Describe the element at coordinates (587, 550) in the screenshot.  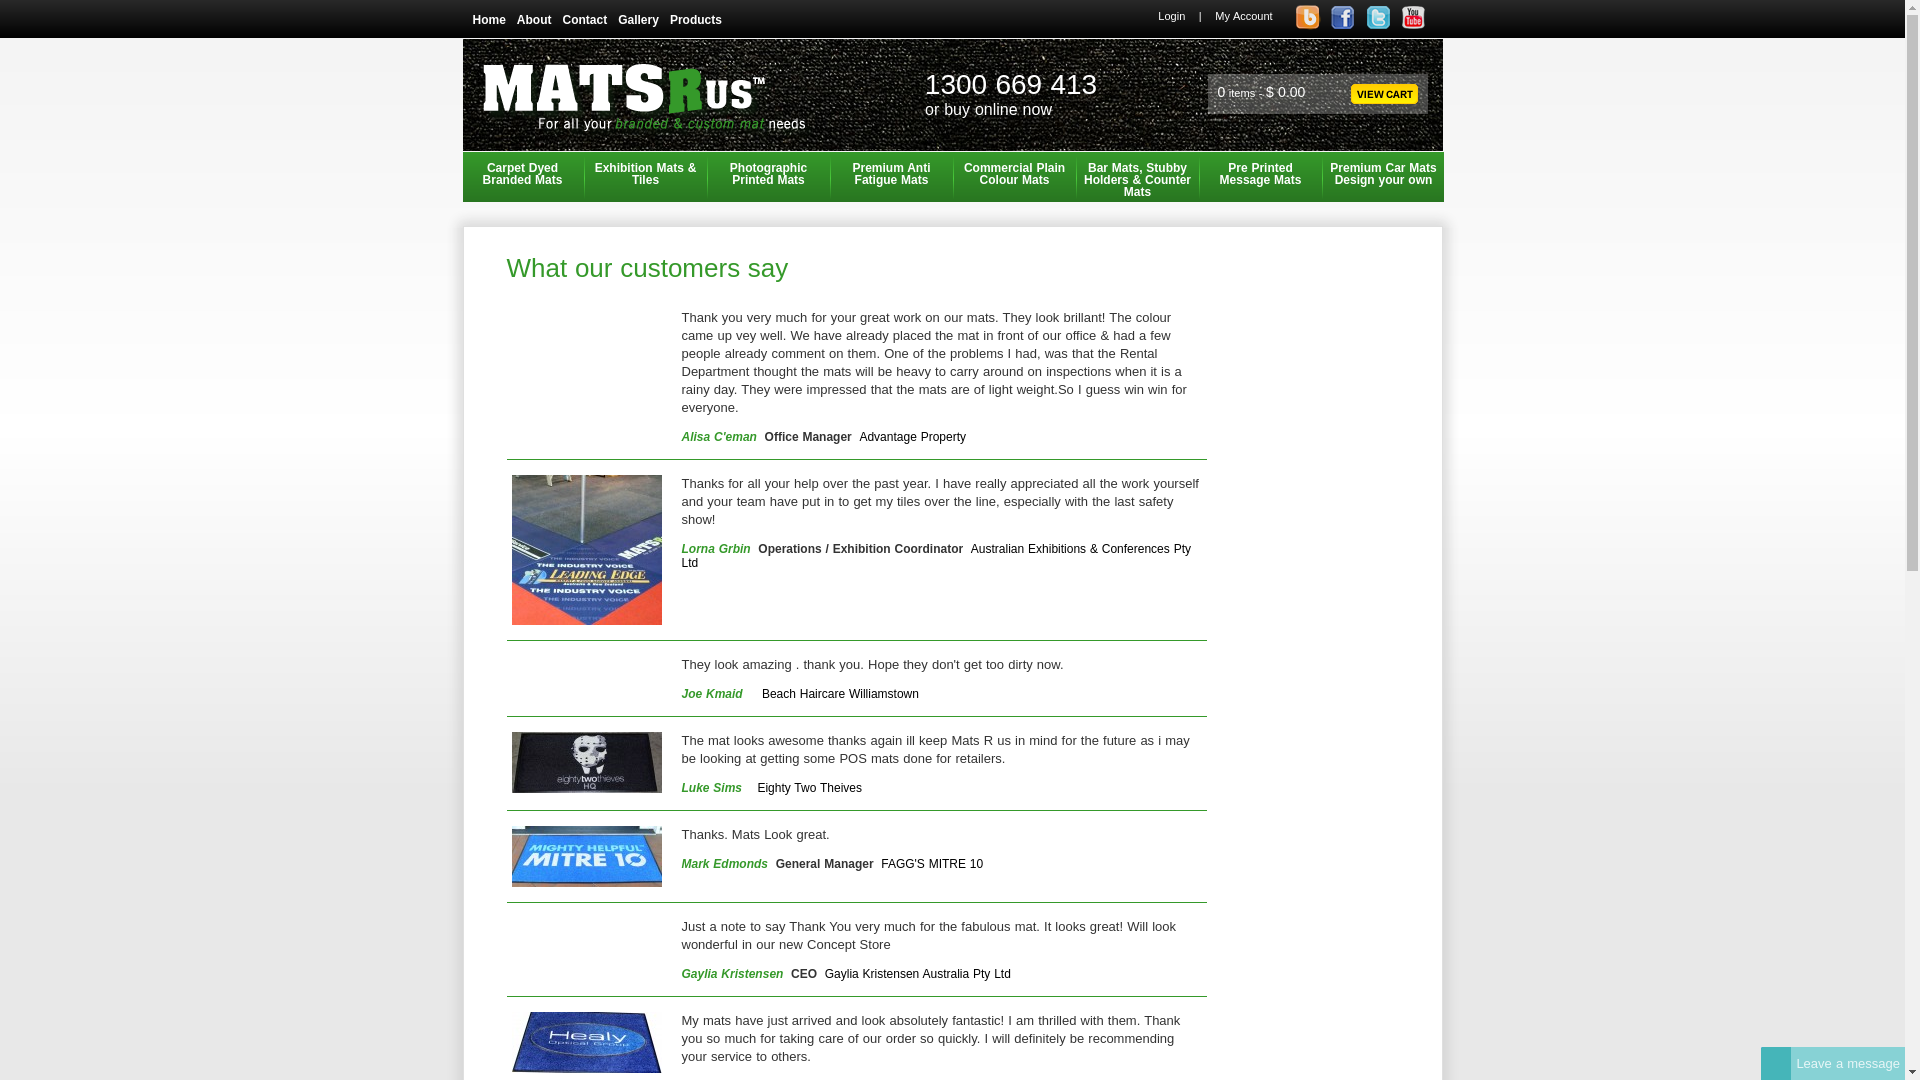
I see `Exhibition Tiles & Mats` at that location.